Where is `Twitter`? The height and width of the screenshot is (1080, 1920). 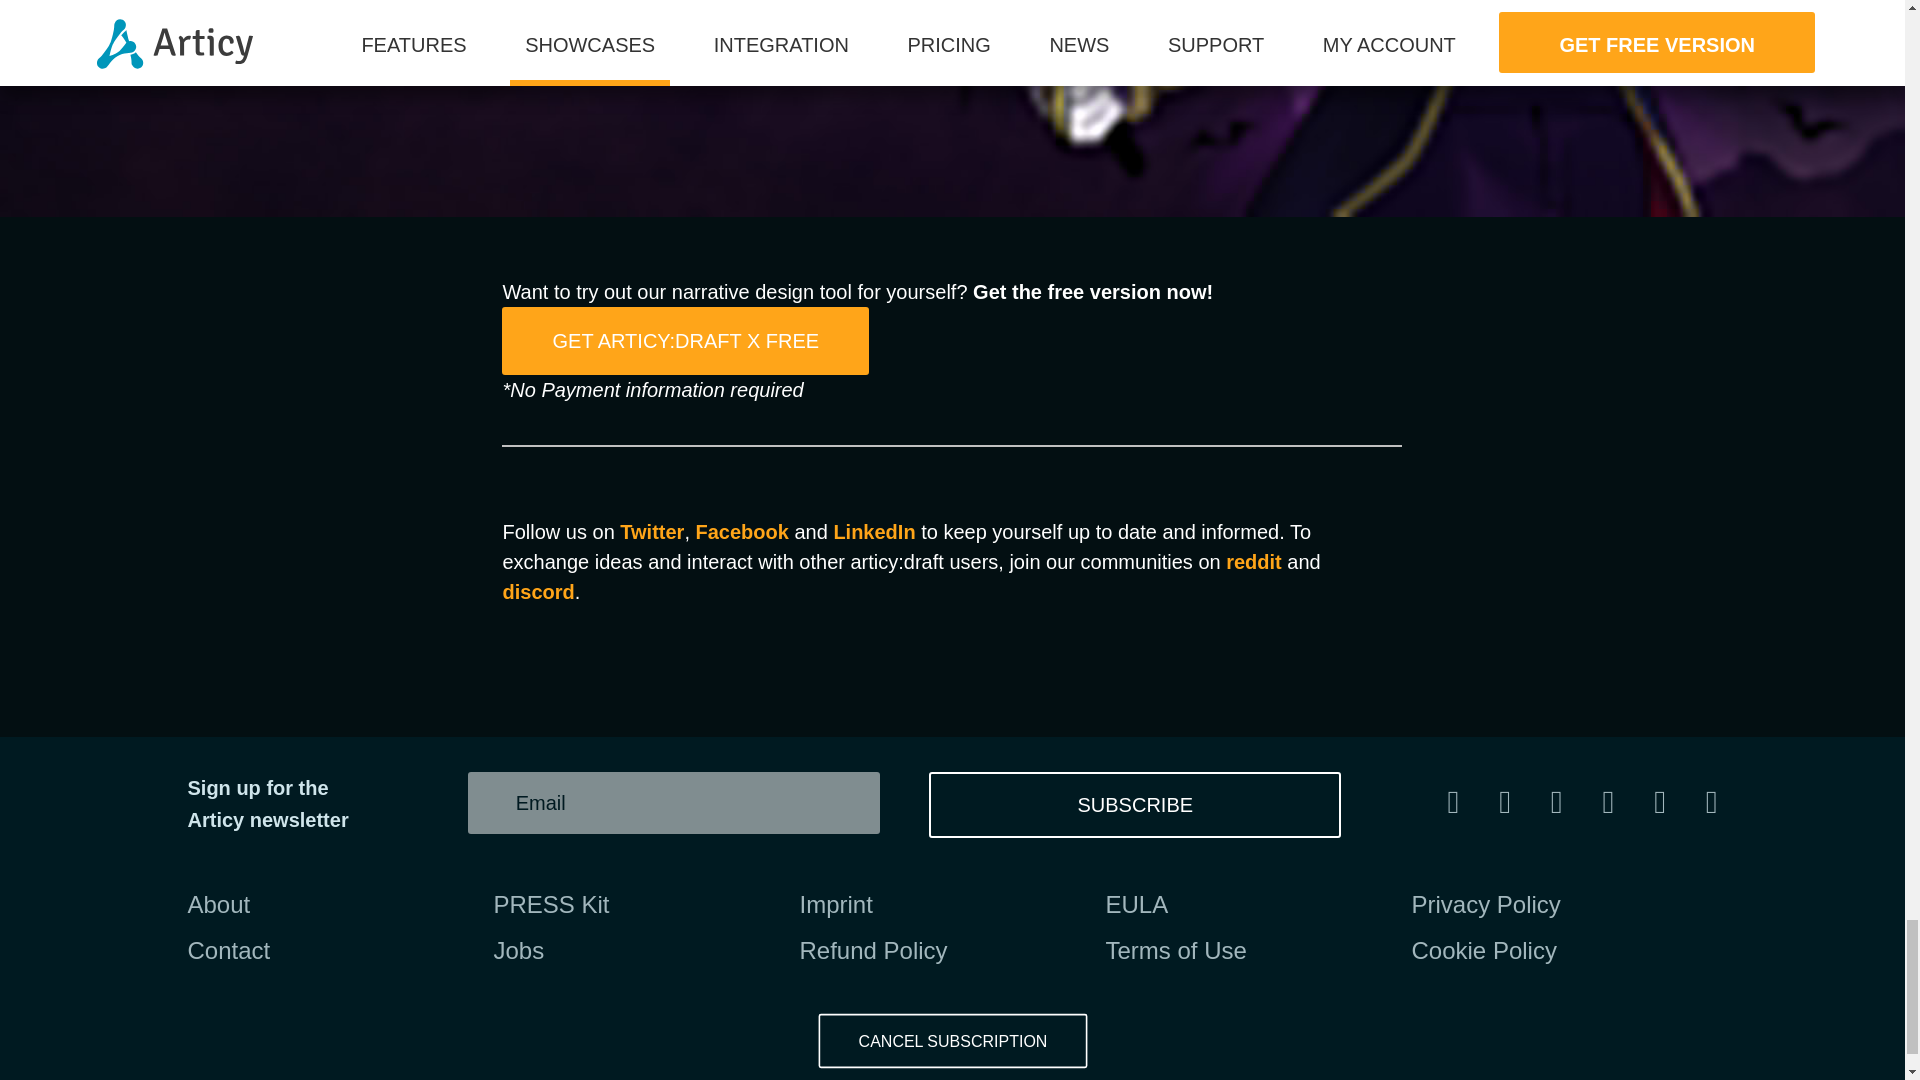
Twitter is located at coordinates (652, 532).